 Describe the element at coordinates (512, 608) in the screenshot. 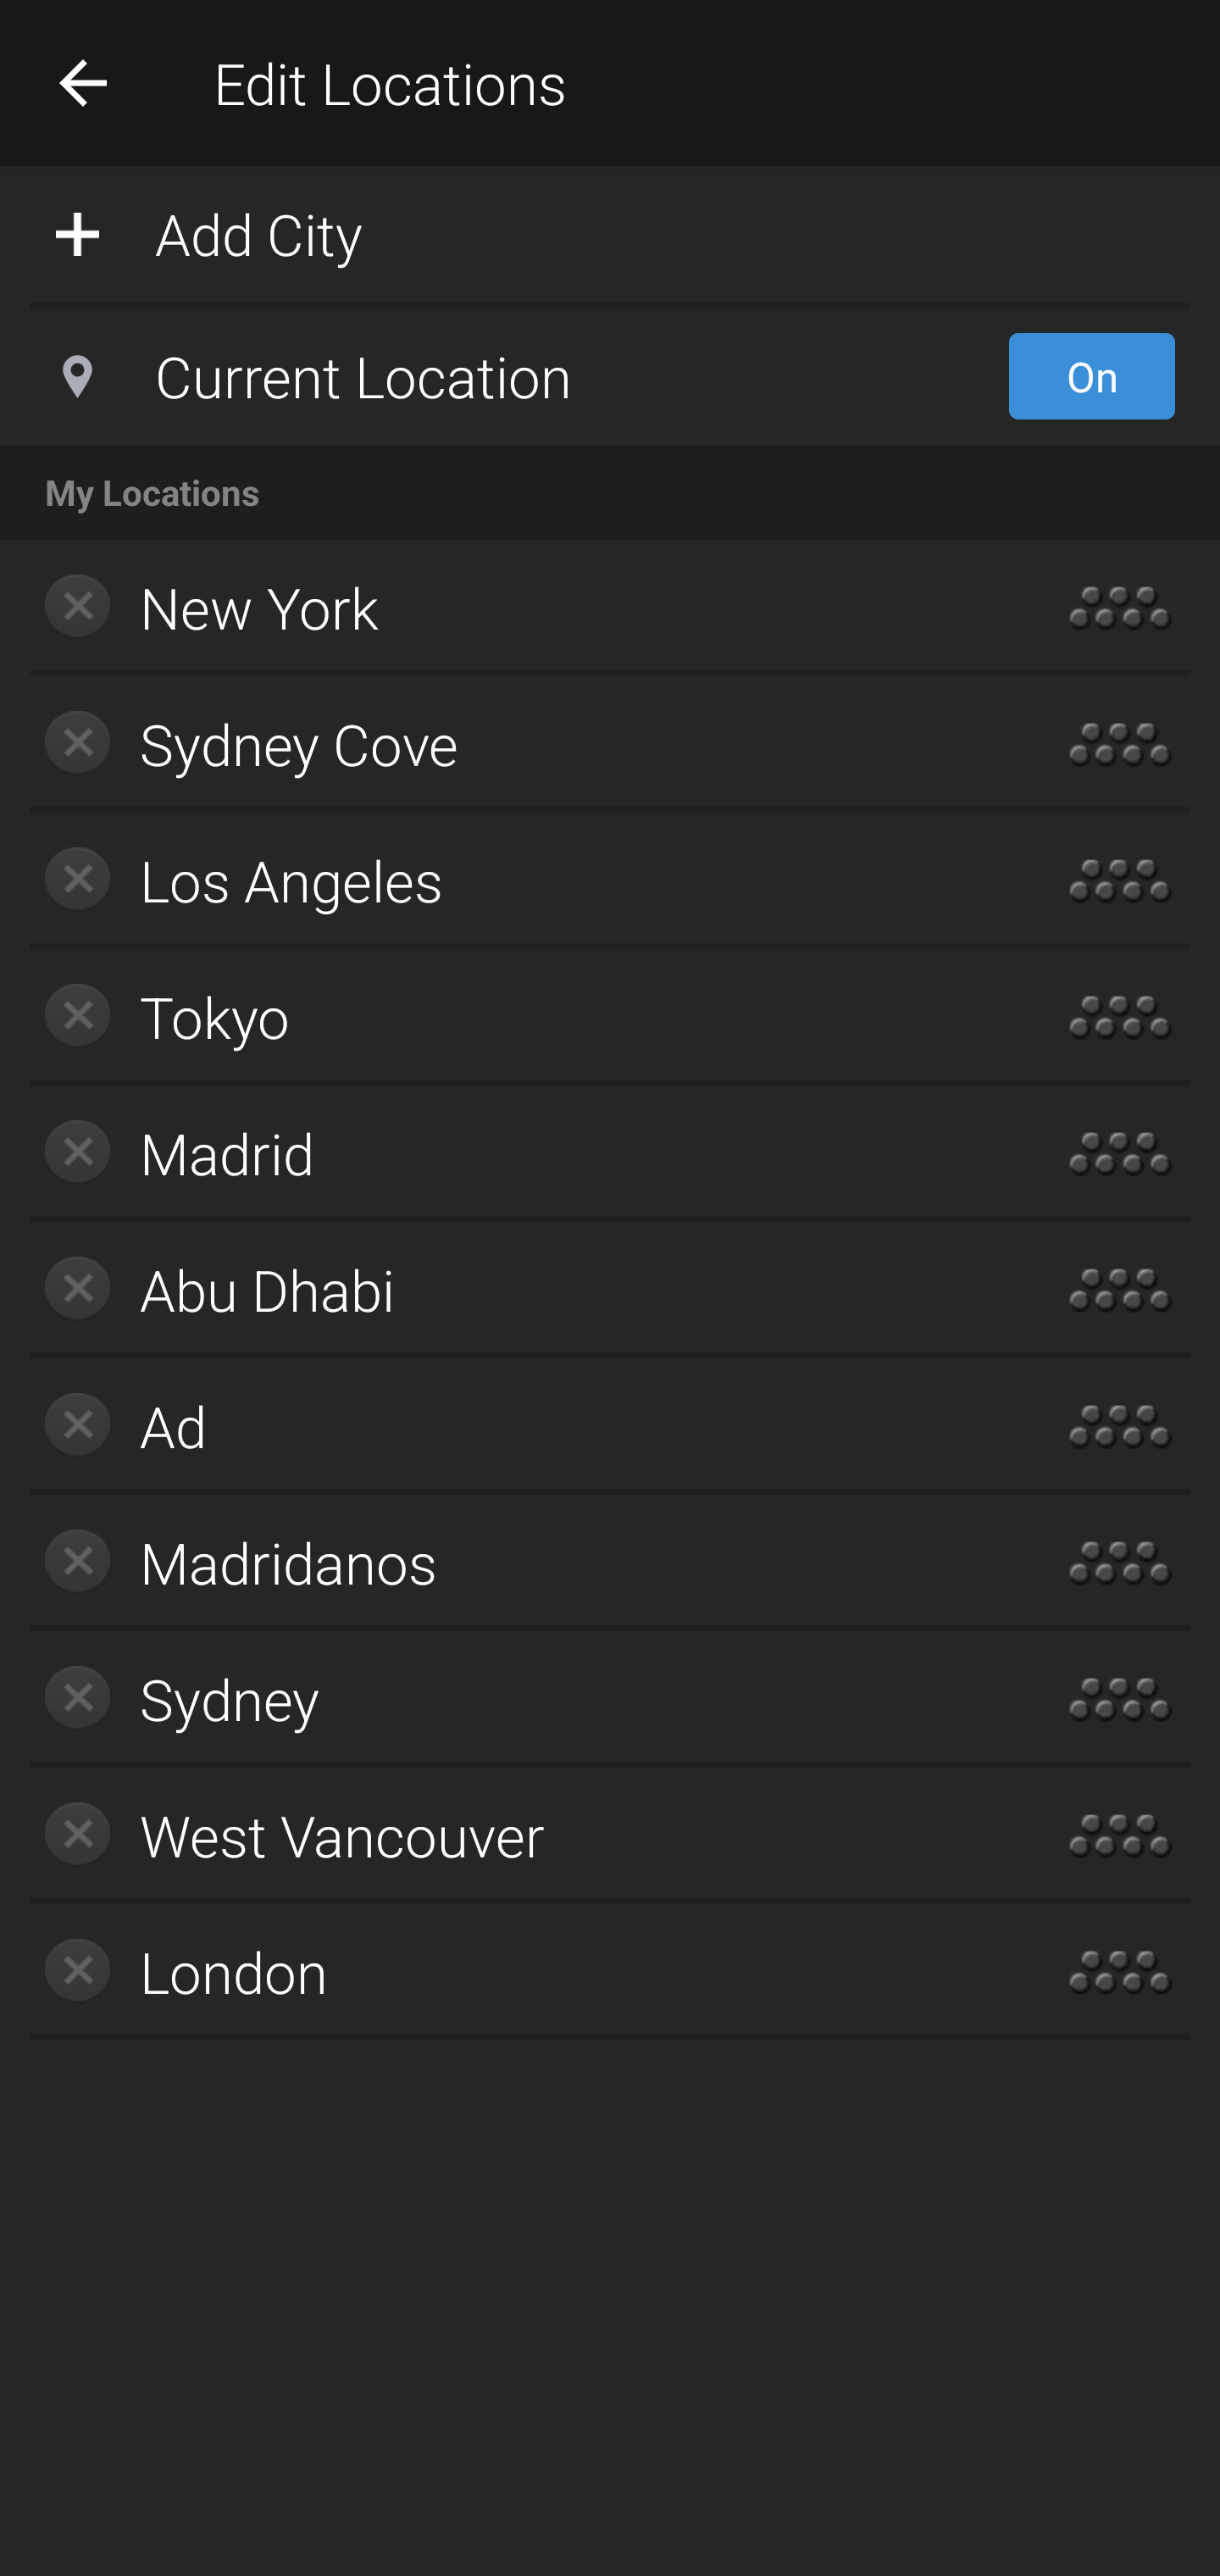

I see `Delete: New York New York` at that location.